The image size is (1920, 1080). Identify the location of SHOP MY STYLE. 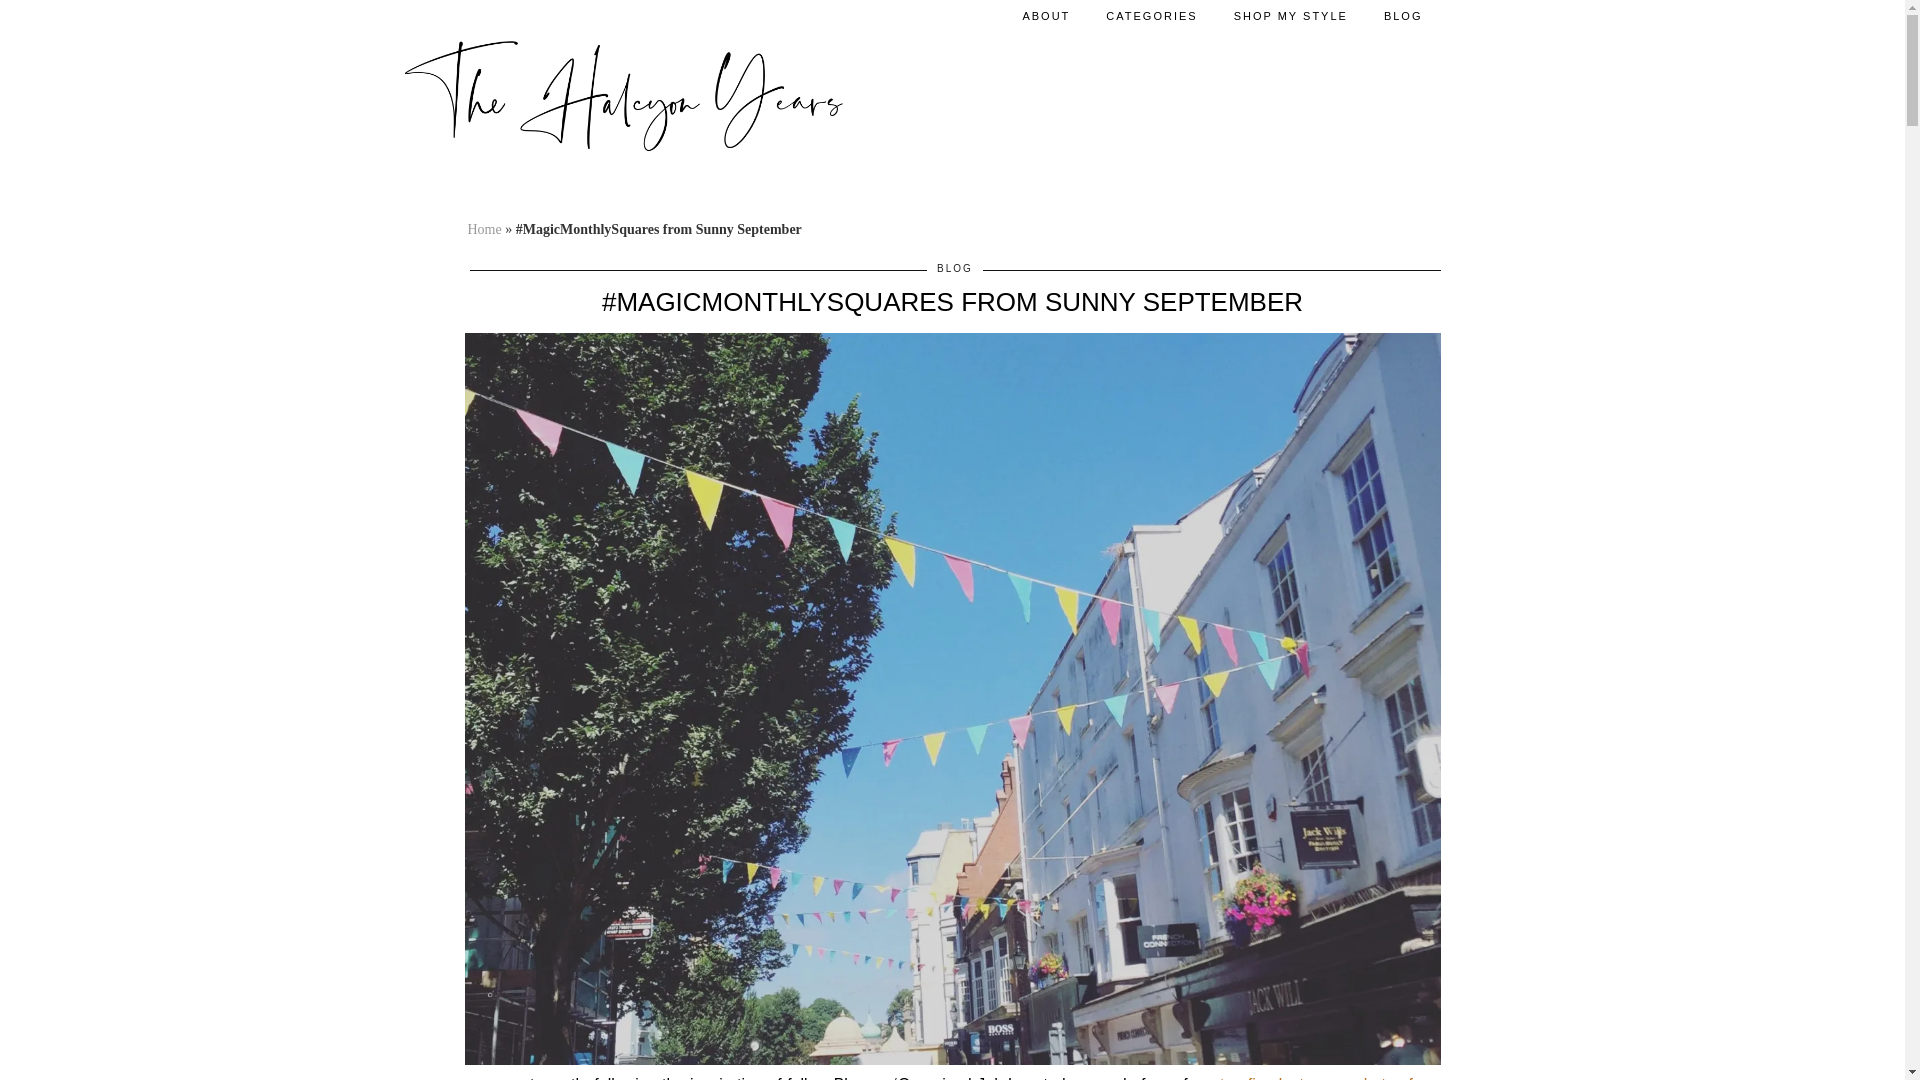
(1290, 16).